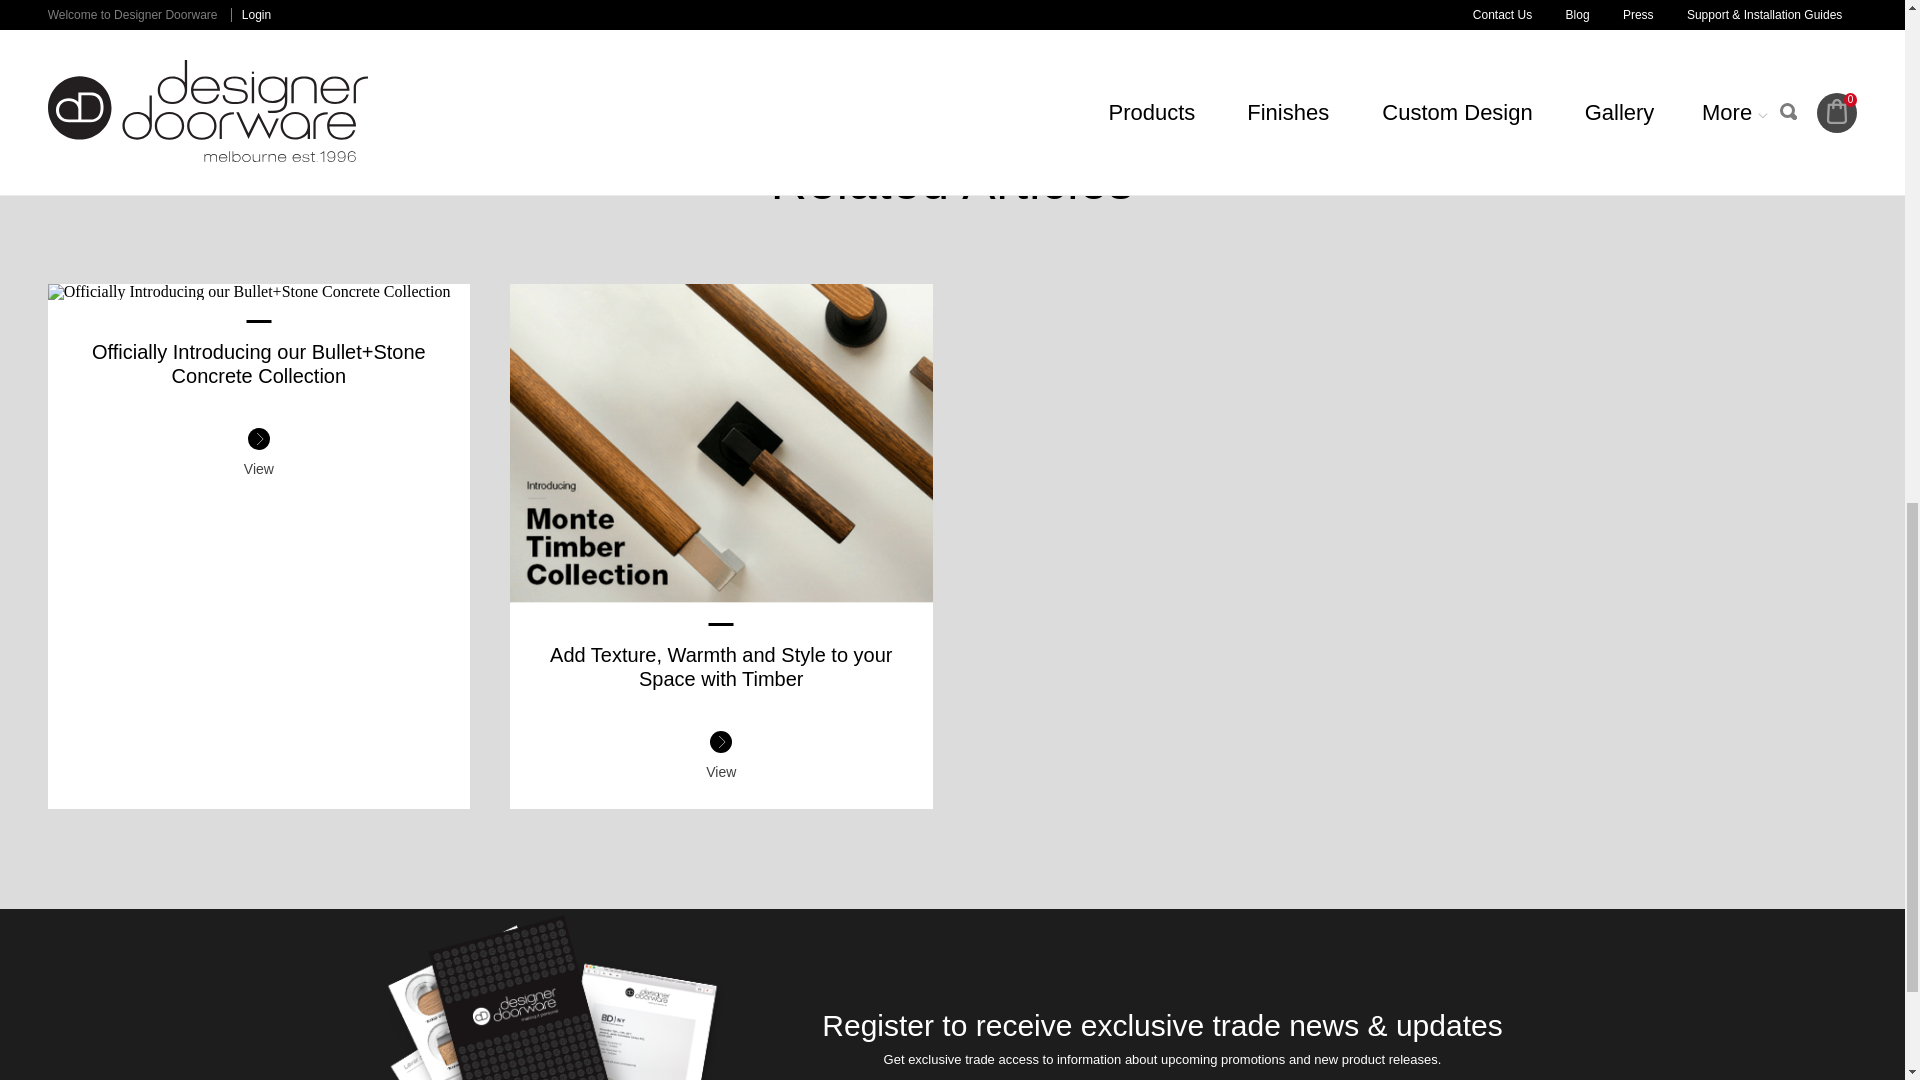  Describe the element at coordinates (720, 594) in the screenshot. I see `Add Texture, Warmth and Style to your Space with Timber` at that location.